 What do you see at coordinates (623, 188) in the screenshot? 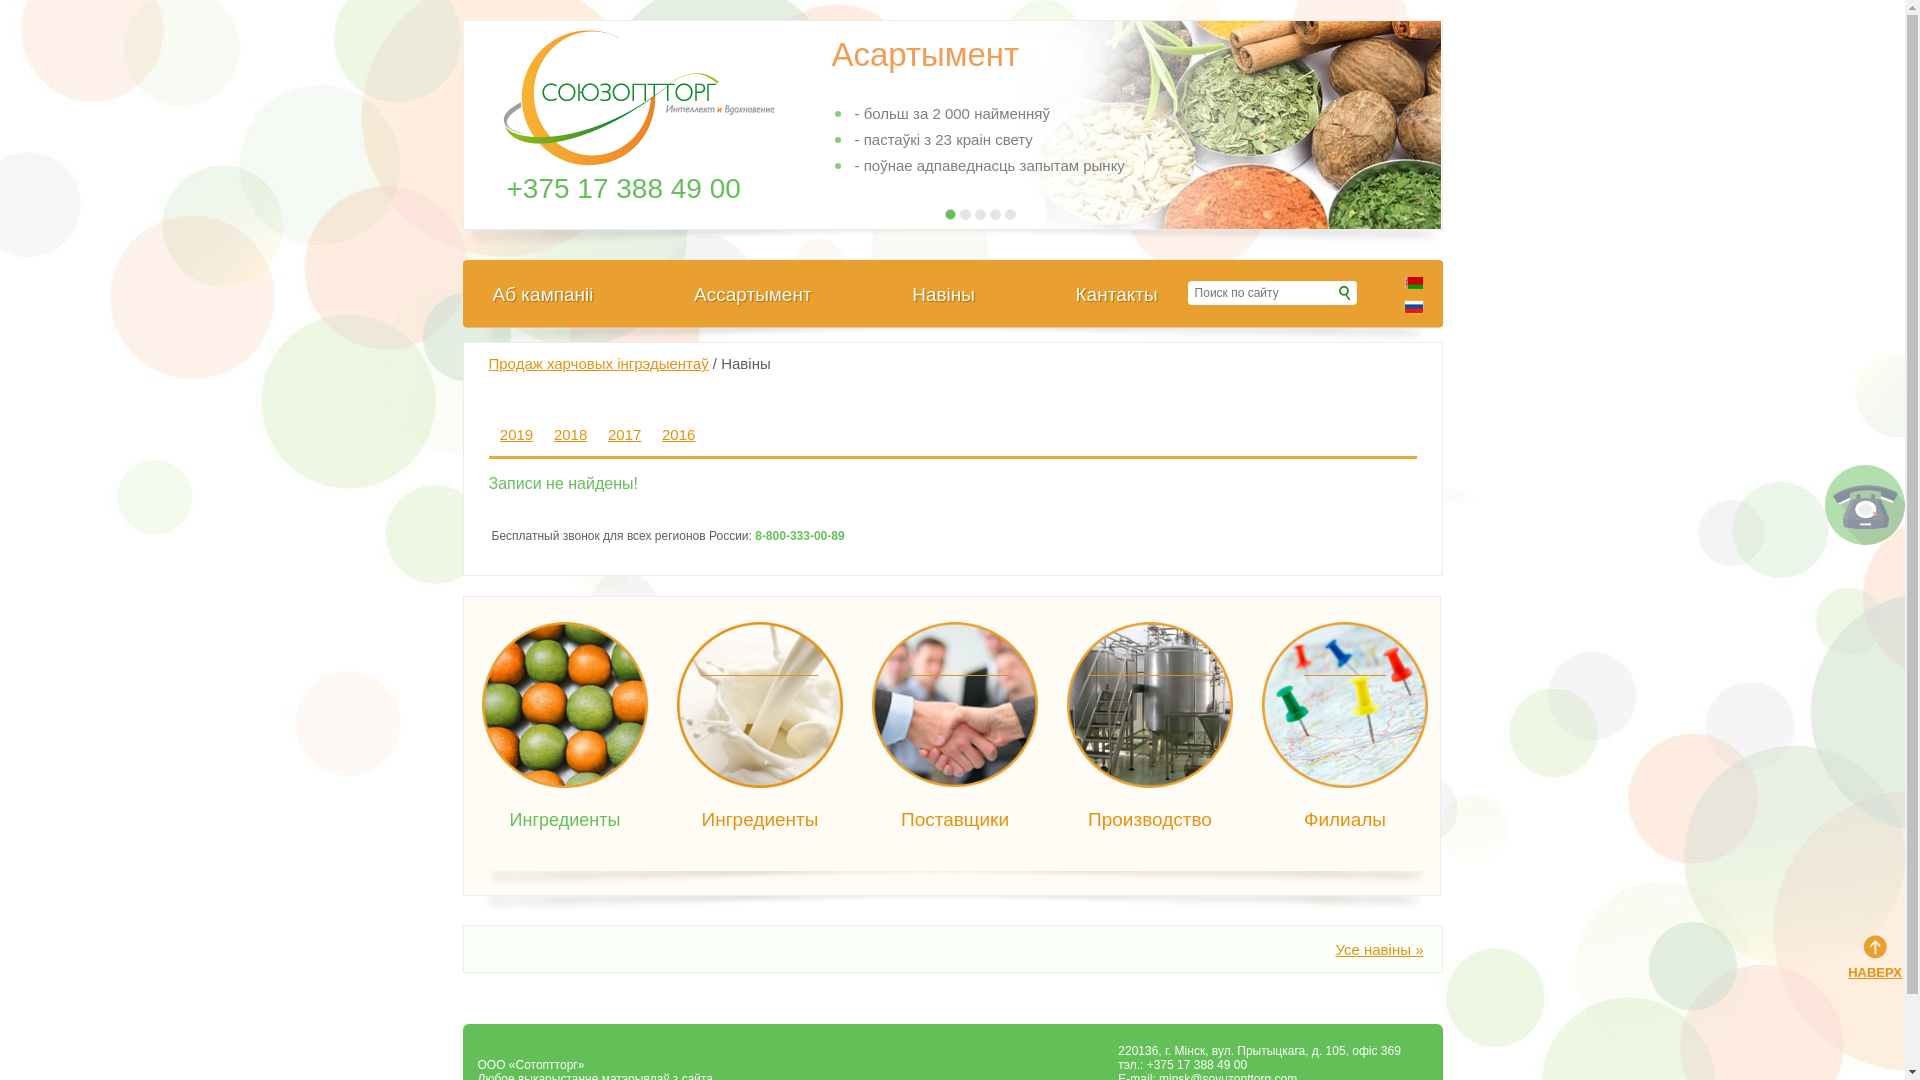
I see `+375 17 388 49 00` at bounding box center [623, 188].